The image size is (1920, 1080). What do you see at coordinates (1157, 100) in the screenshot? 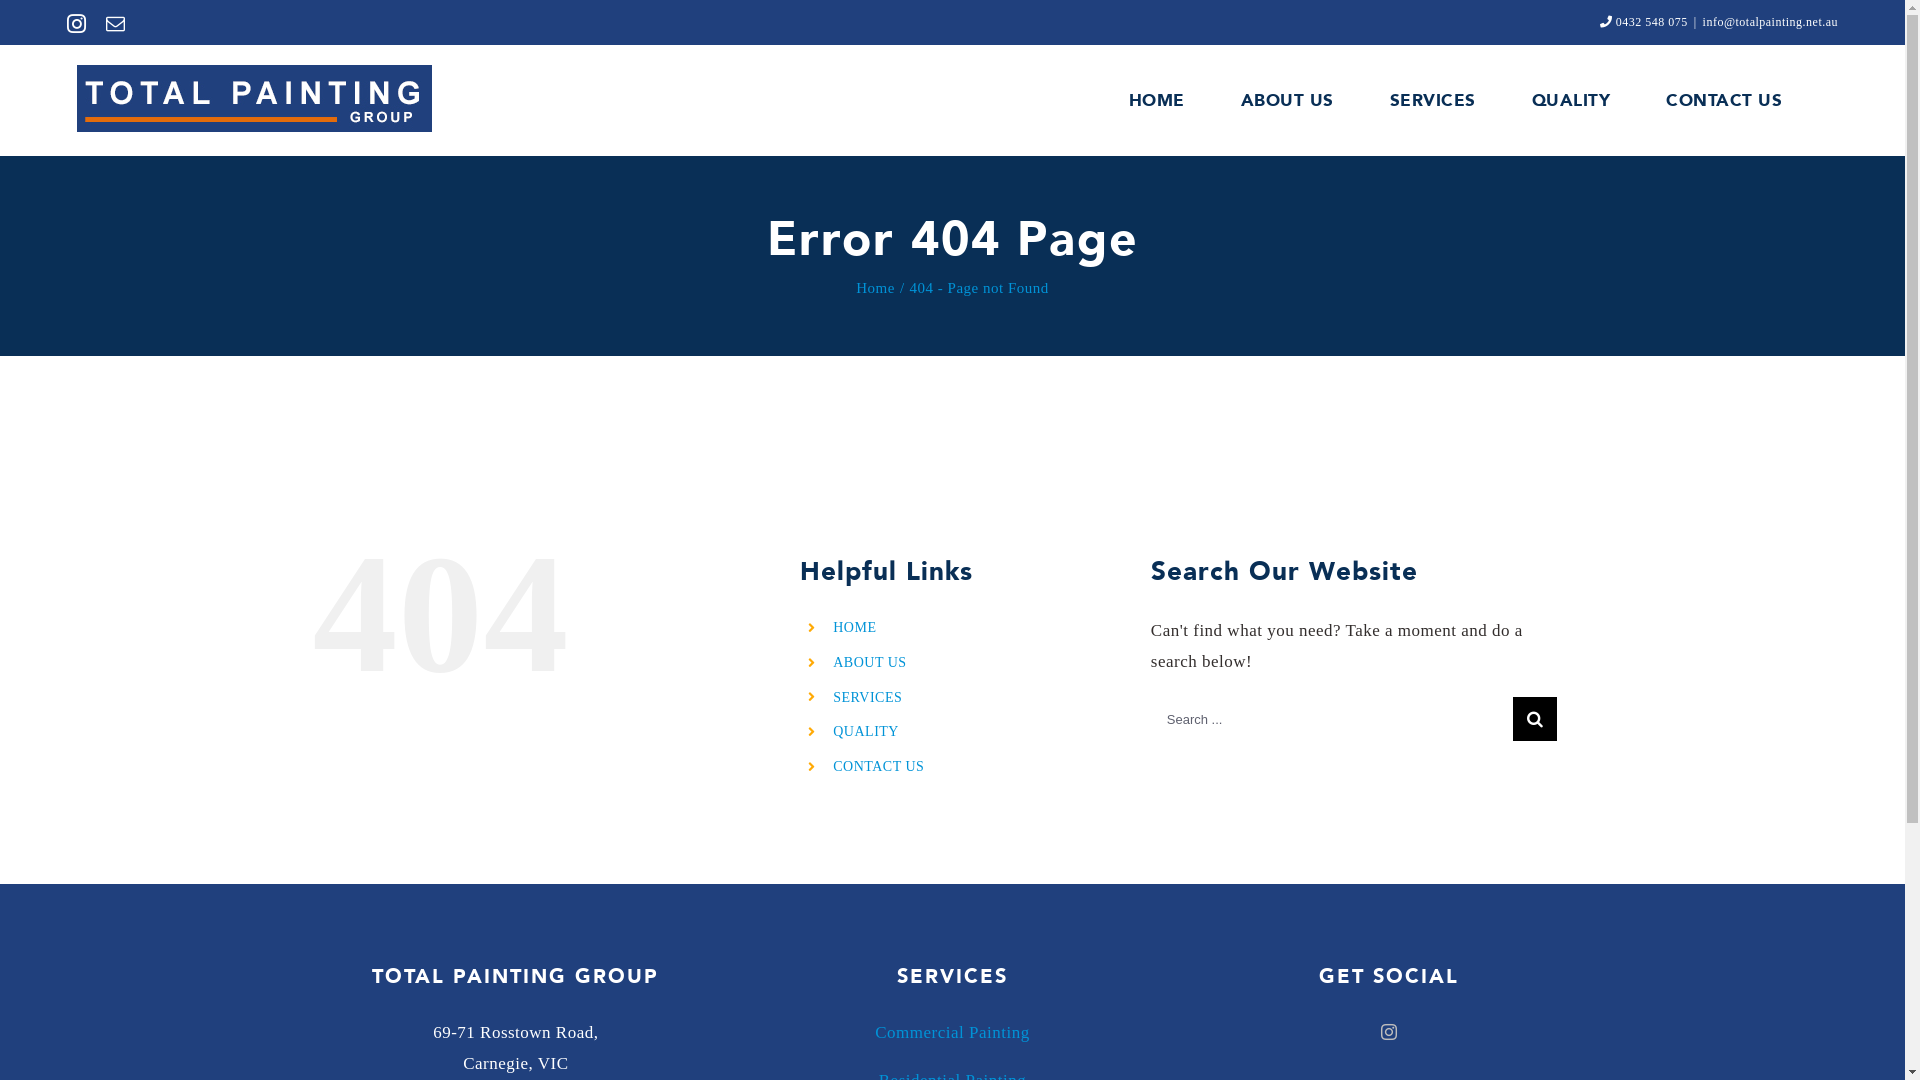
I see `HOME` at bounding box center [1157, 100].